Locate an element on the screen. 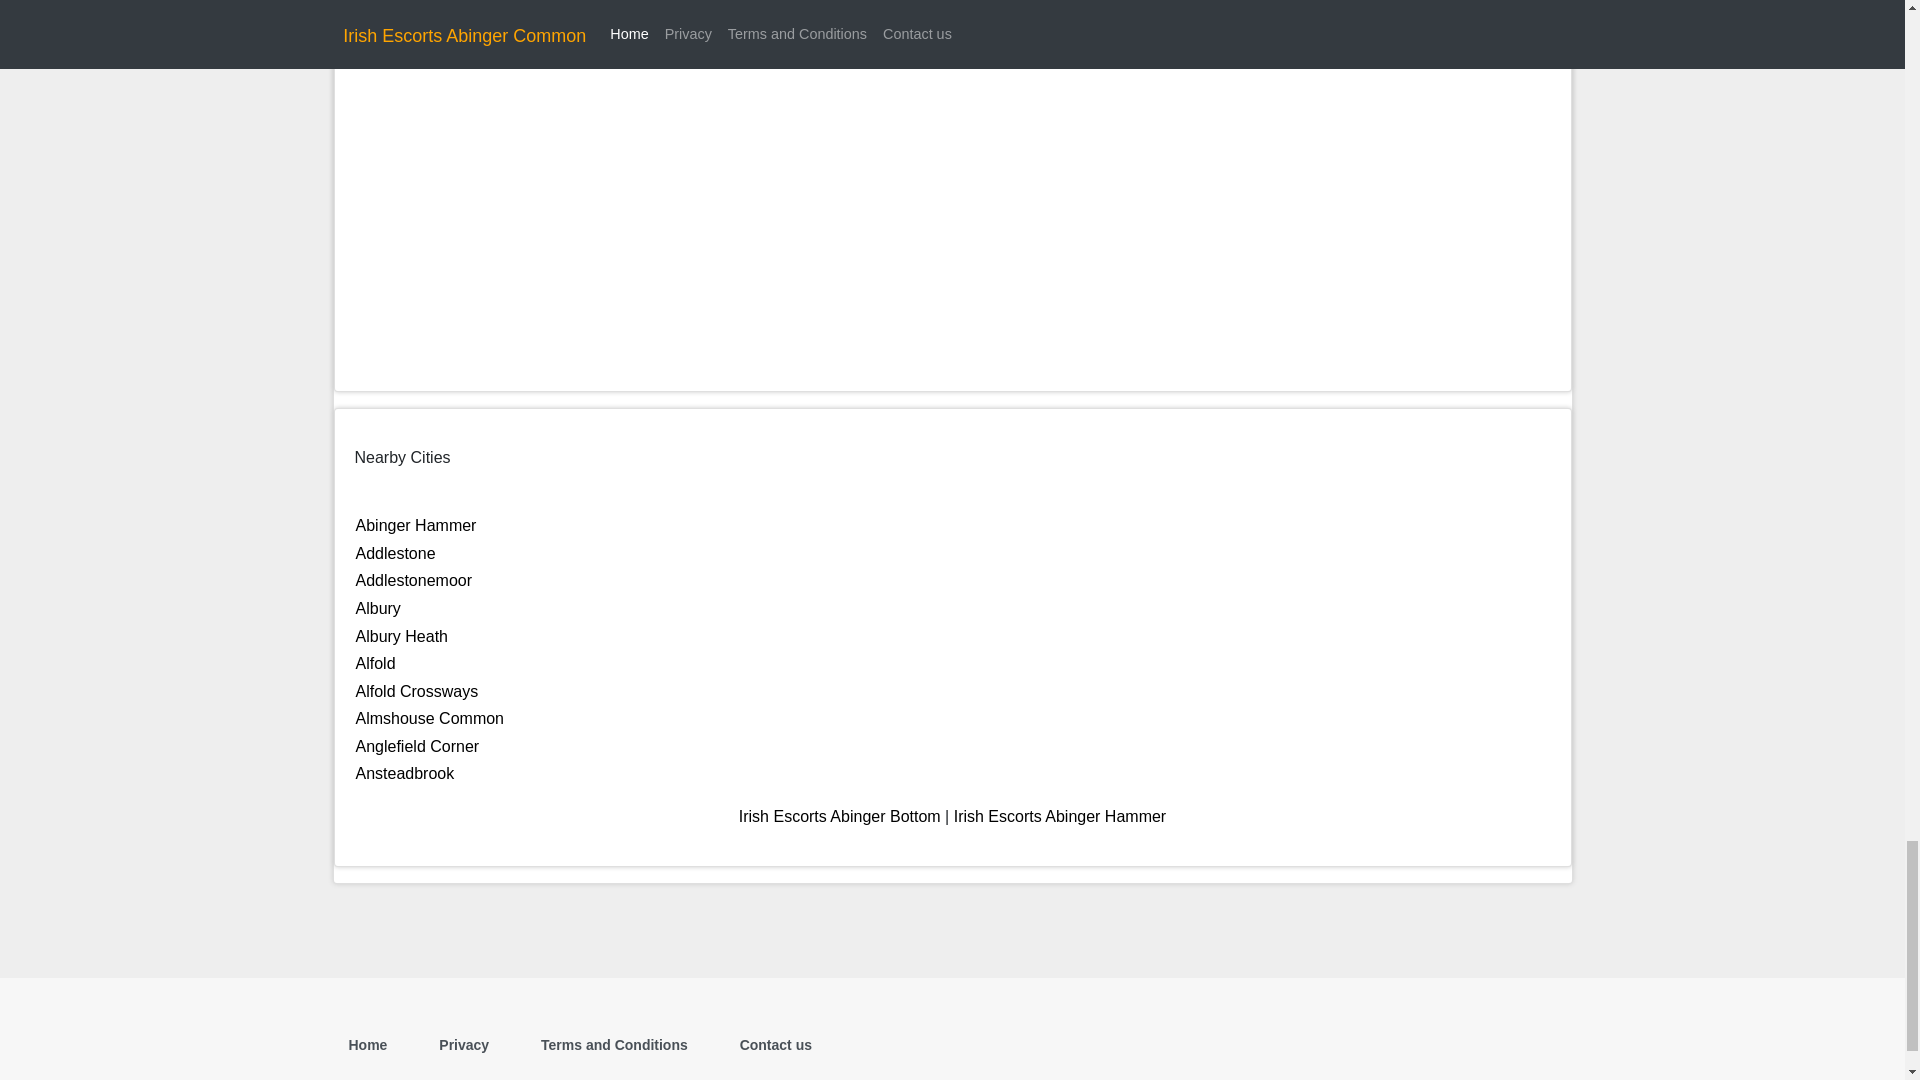 This screenshot has height=1080, width=1920. Alfold Crossways is located at coordinates (416, 690).